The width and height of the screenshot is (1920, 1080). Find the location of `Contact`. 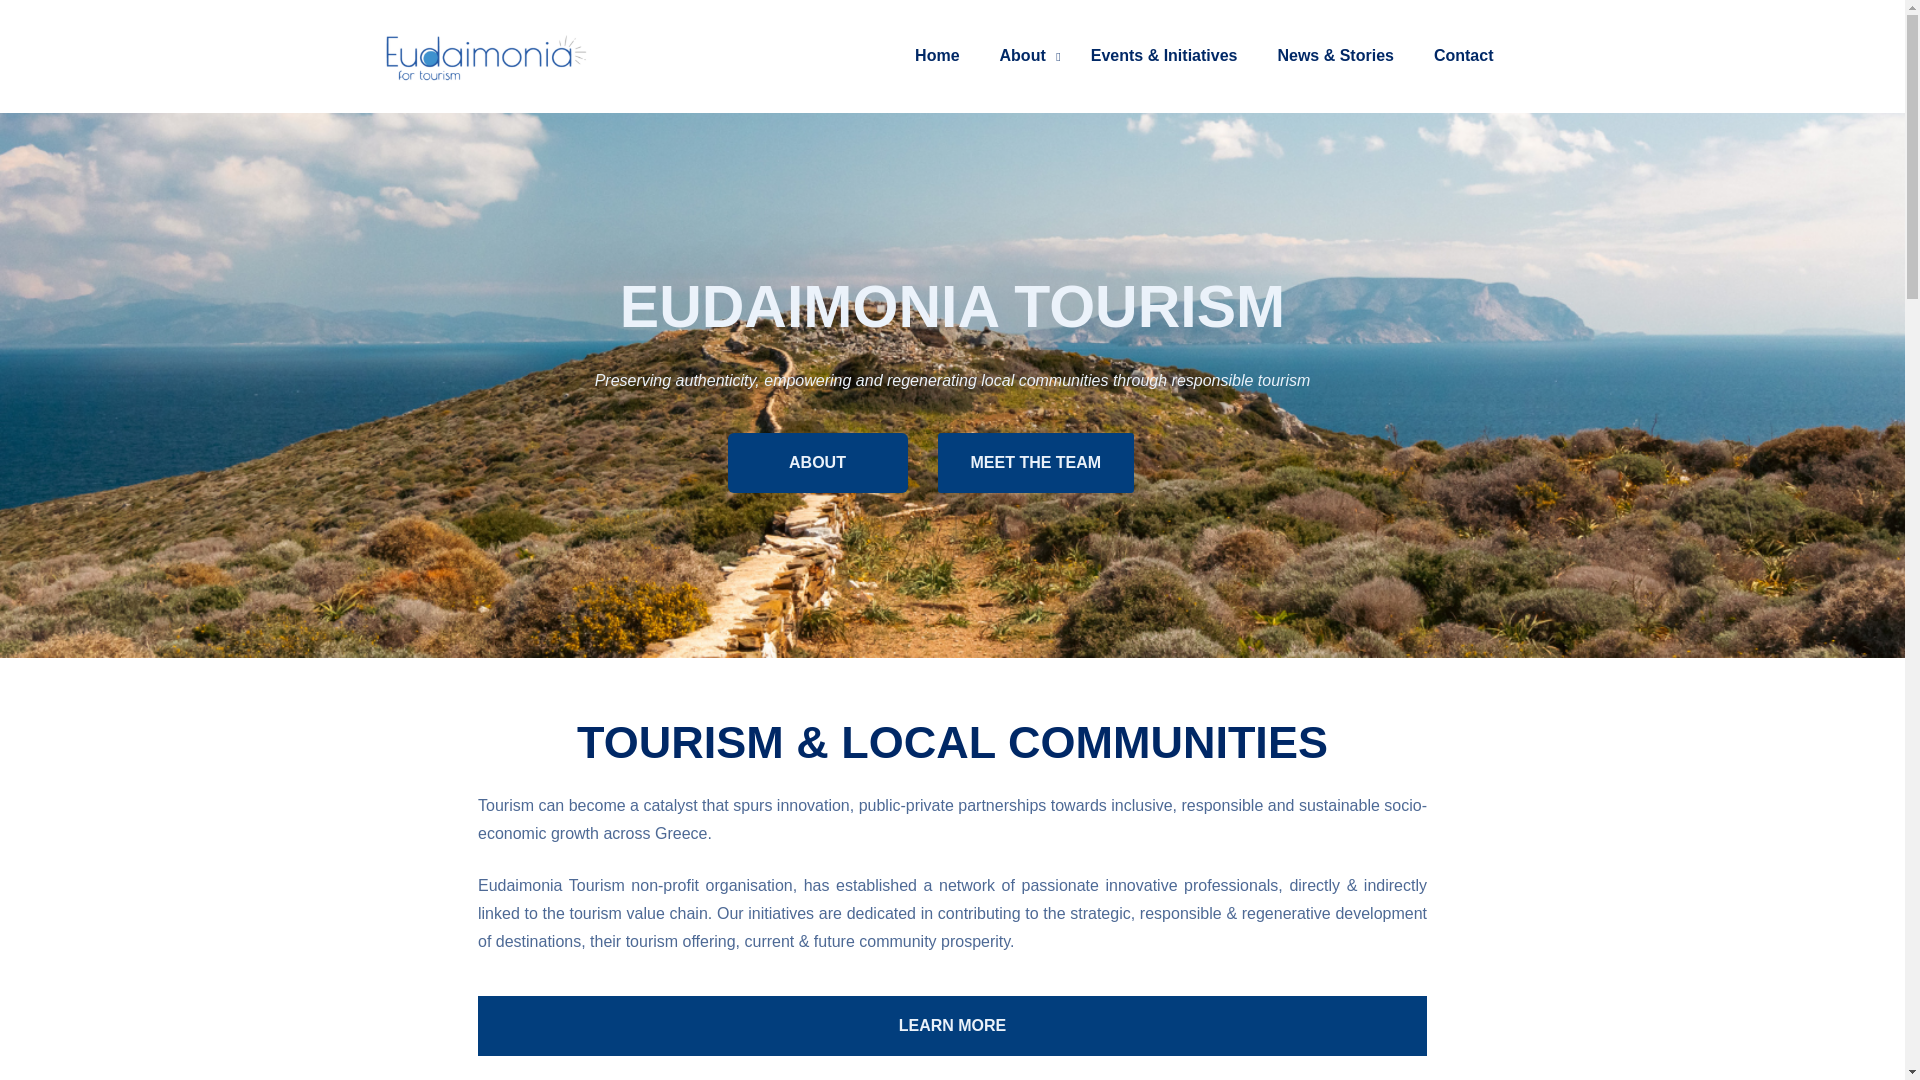

Contact is located at coordinates (1464, 56).